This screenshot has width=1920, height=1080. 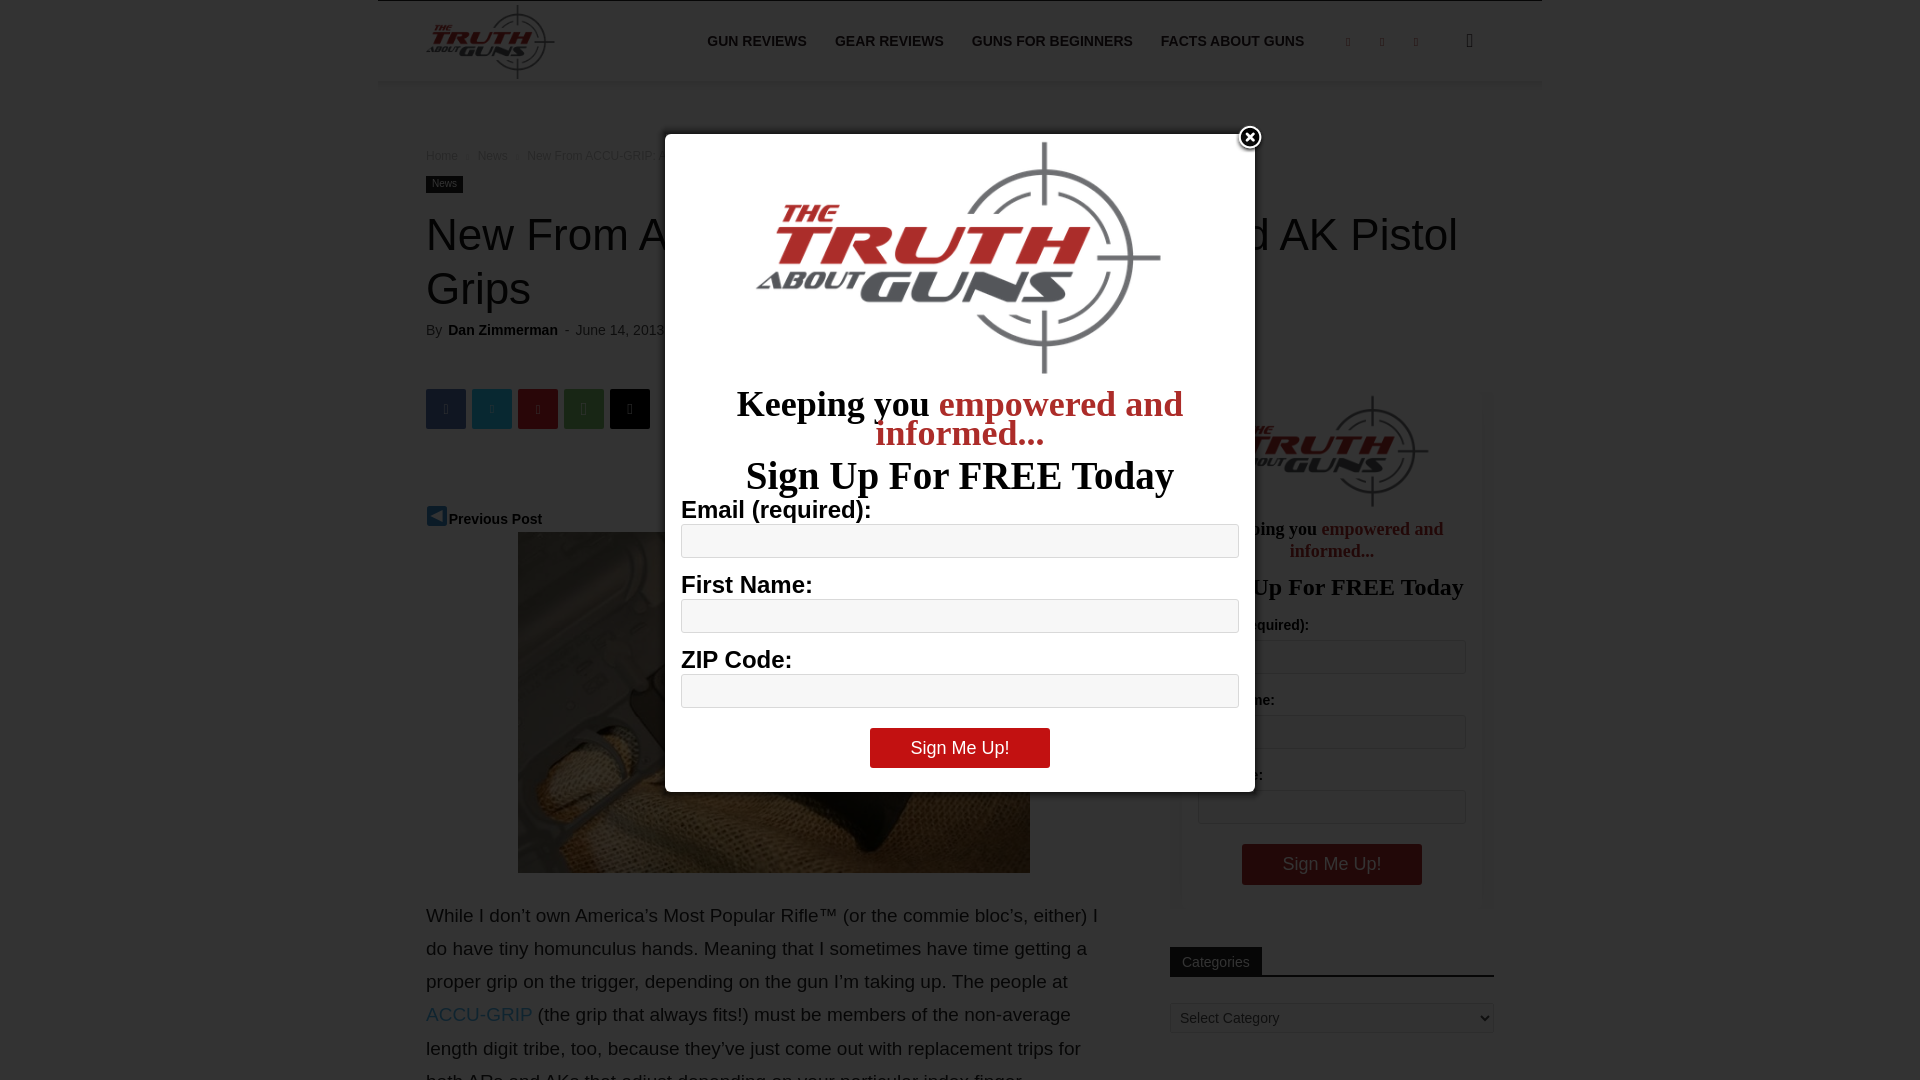 What do you see at coordinates (1052, 41) in the screenshot?
I see `GUNS FOR BEGINNERS` at bounding box center [1052, 41].